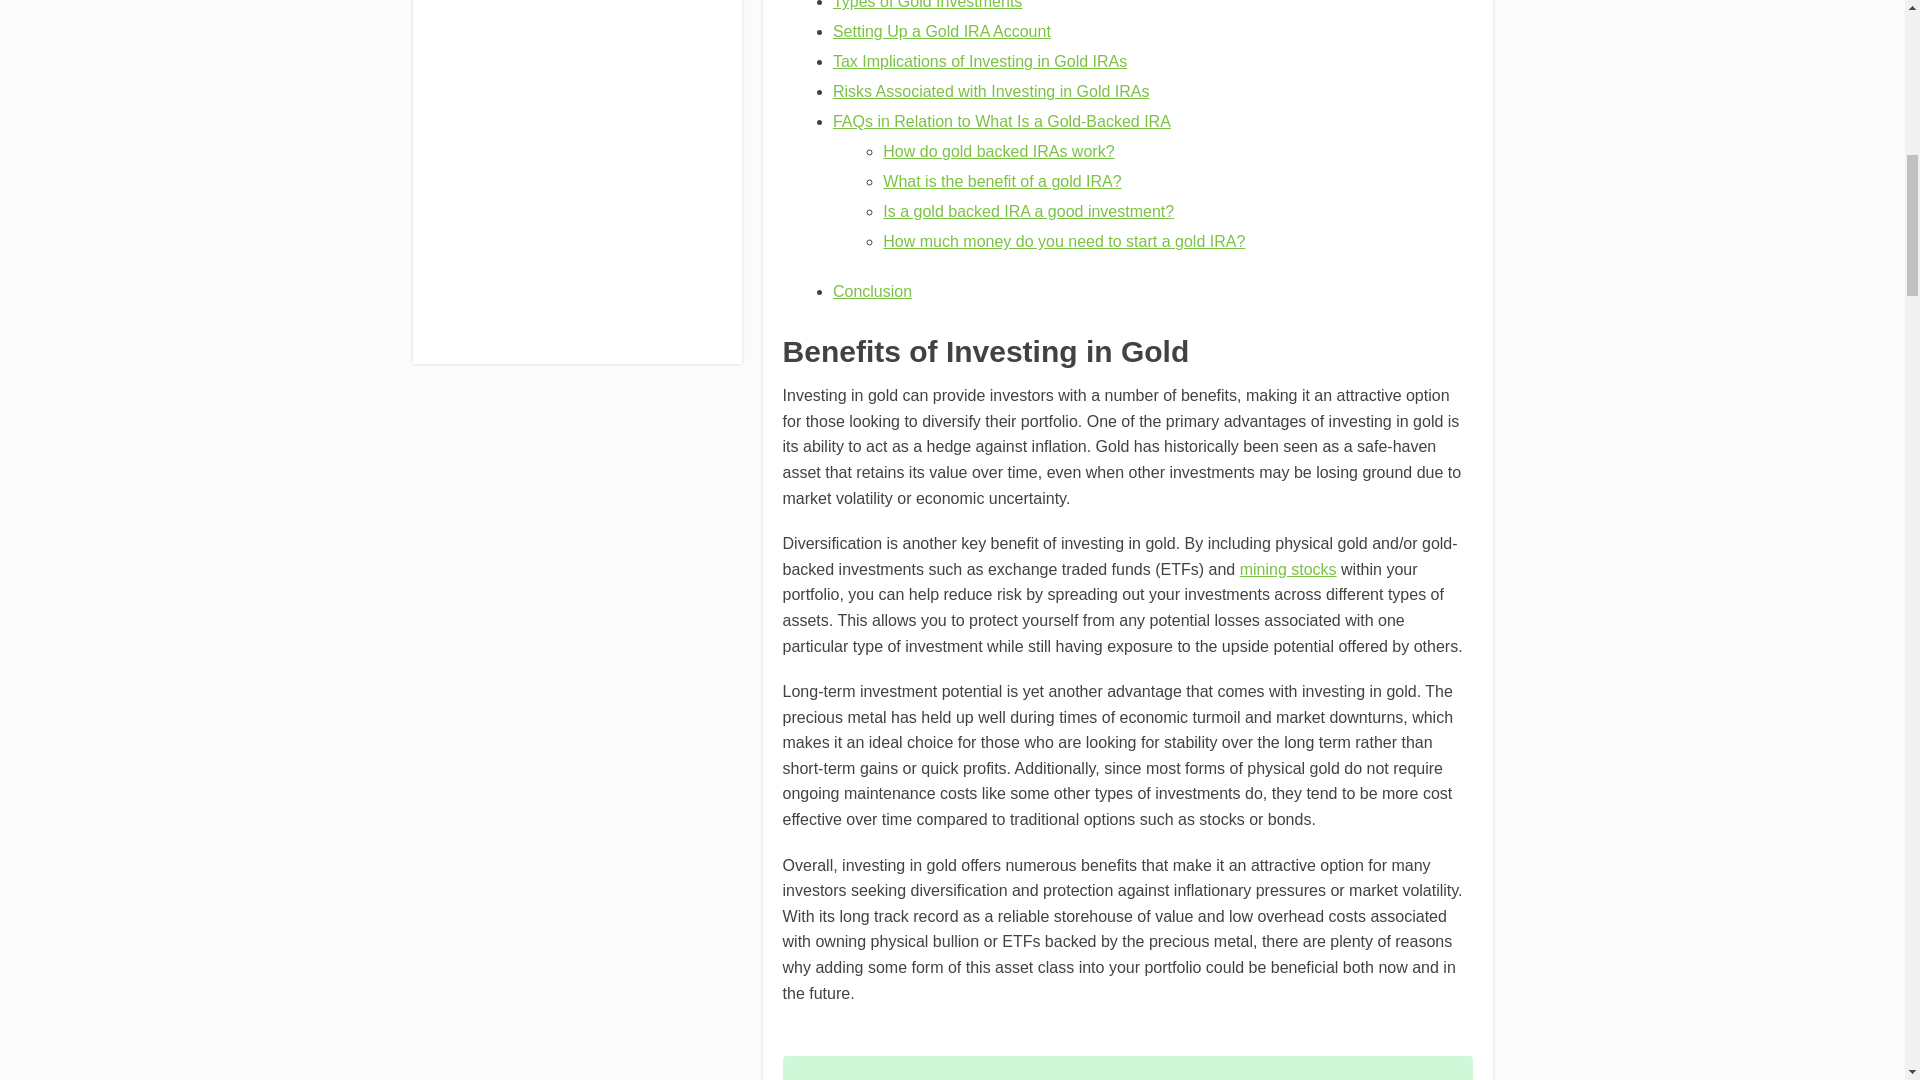 The height and width of the screenshot is (1080, 1920). Describe the element at coordinates (1028, 212) in the screenshot. I see `Is a gold backed IRA a good investment?` at that location.